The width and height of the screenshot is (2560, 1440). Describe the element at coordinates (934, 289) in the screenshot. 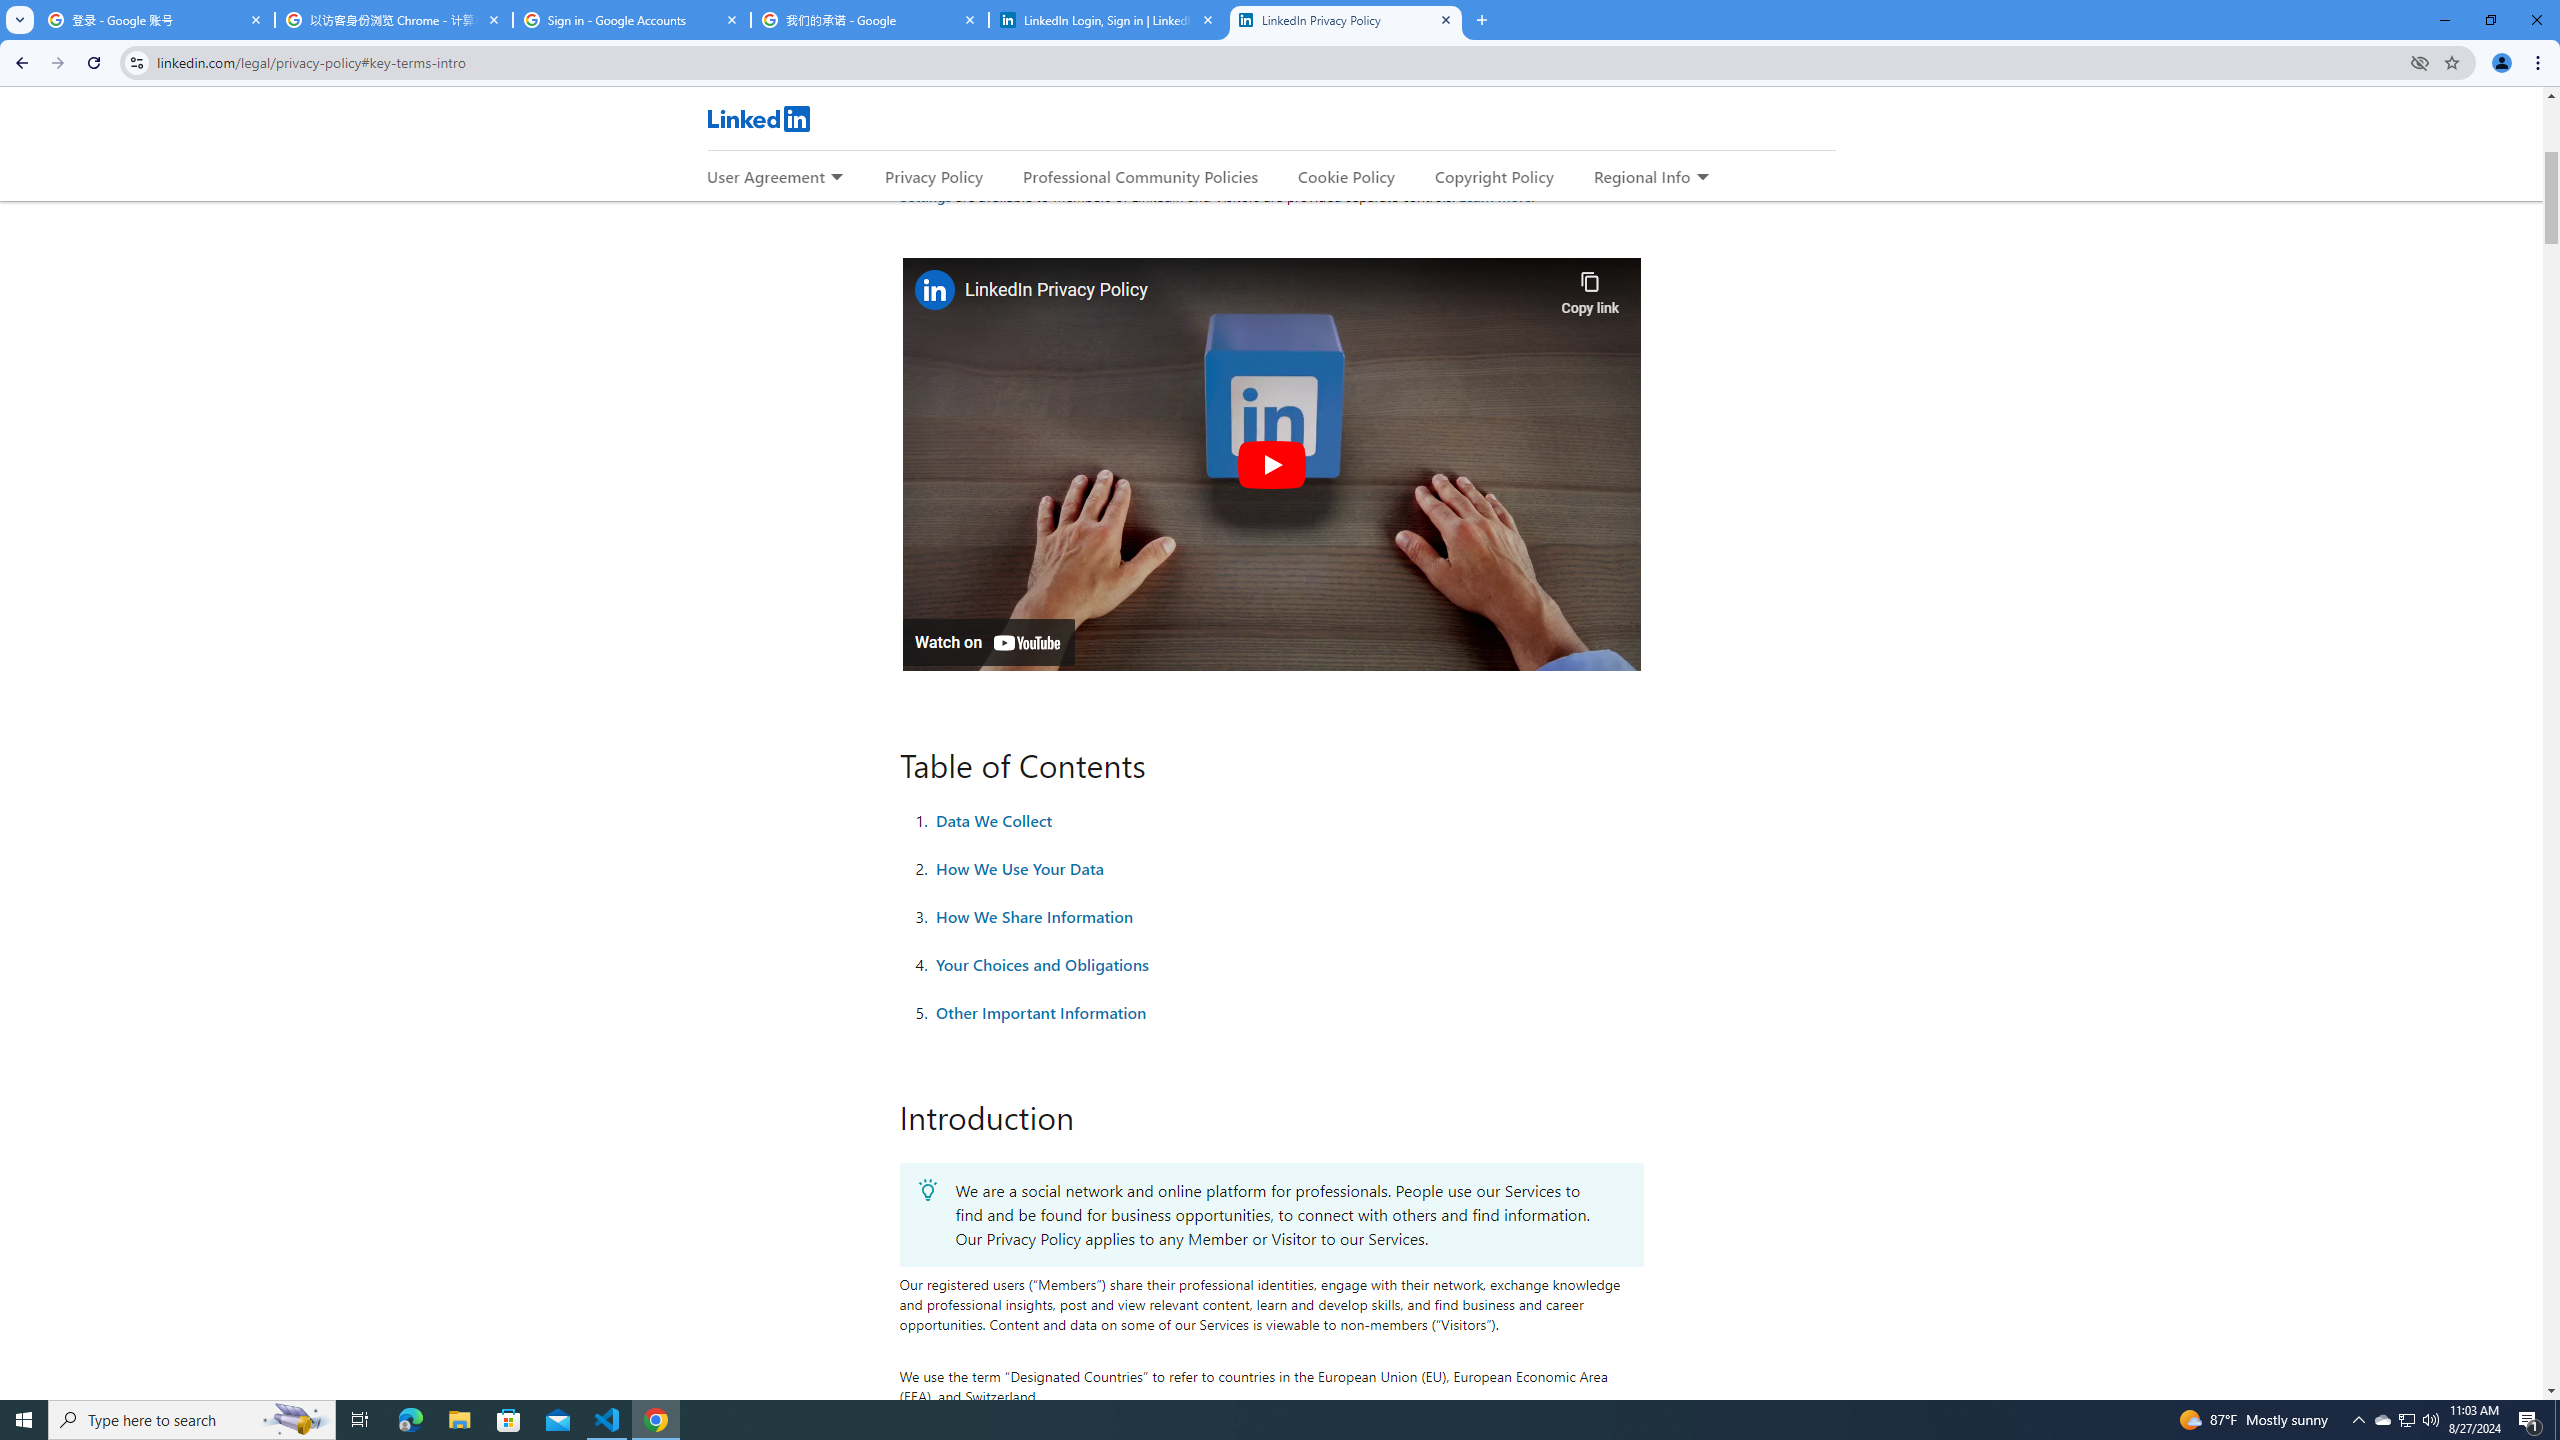

I see `Photo image of LinkedIn` at that location.